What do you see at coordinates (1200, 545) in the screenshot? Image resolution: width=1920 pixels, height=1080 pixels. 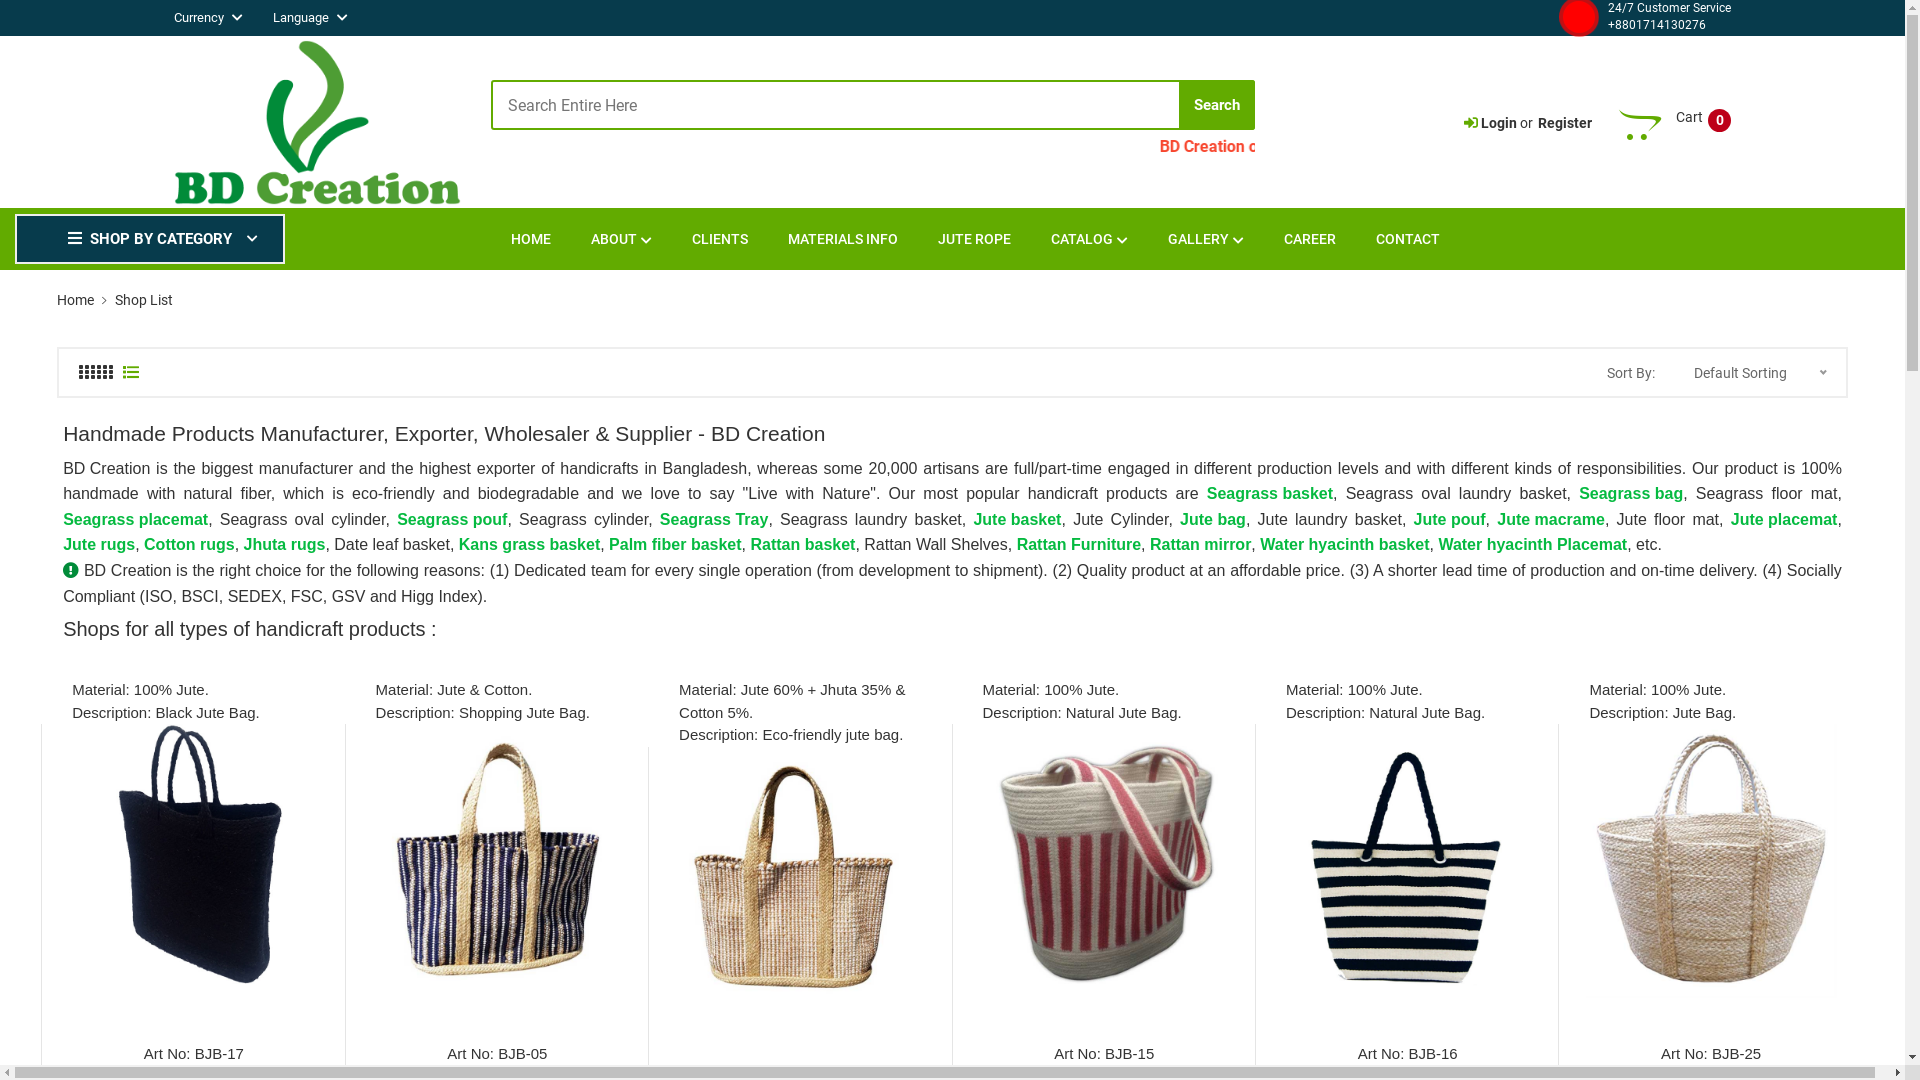 I see `Rattan mirror` at bounding box center [1200, 545].